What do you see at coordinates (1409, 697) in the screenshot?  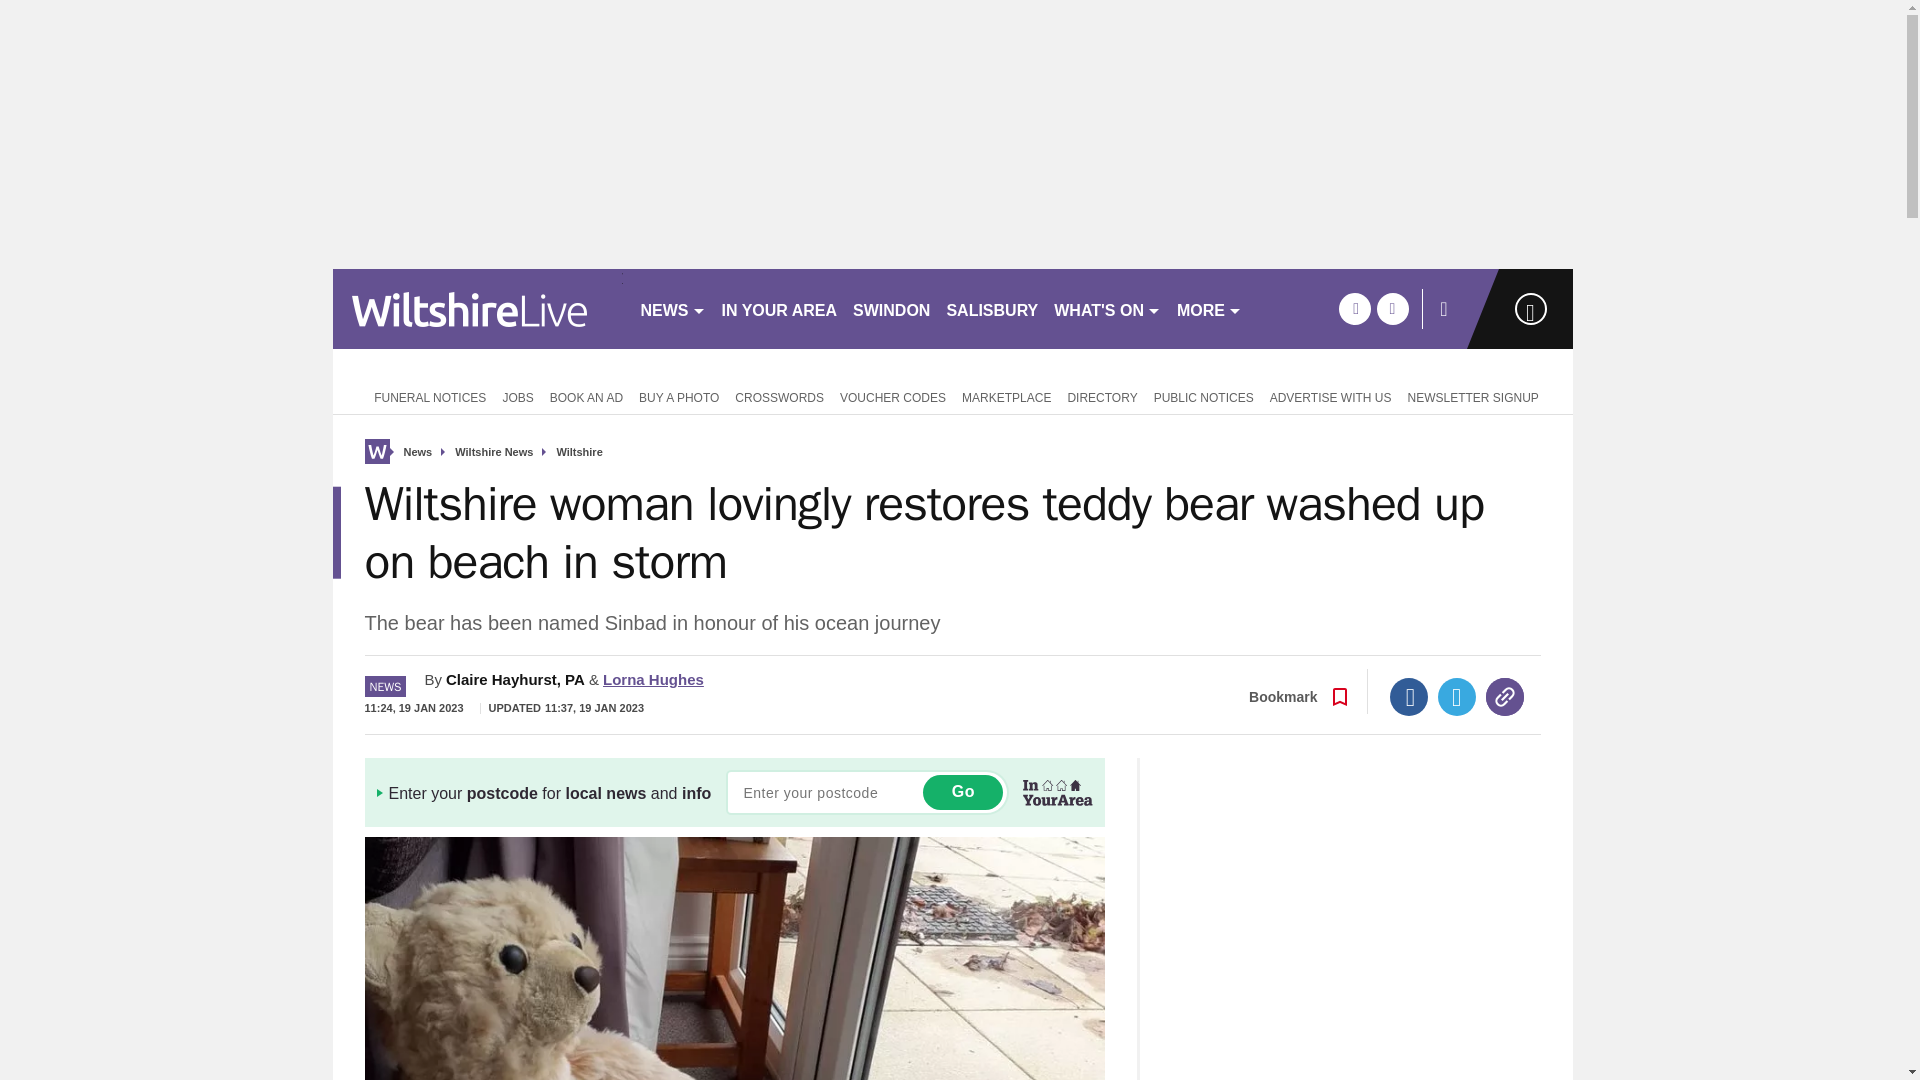 I see `Facebook` at bounding box center [1409, 697].